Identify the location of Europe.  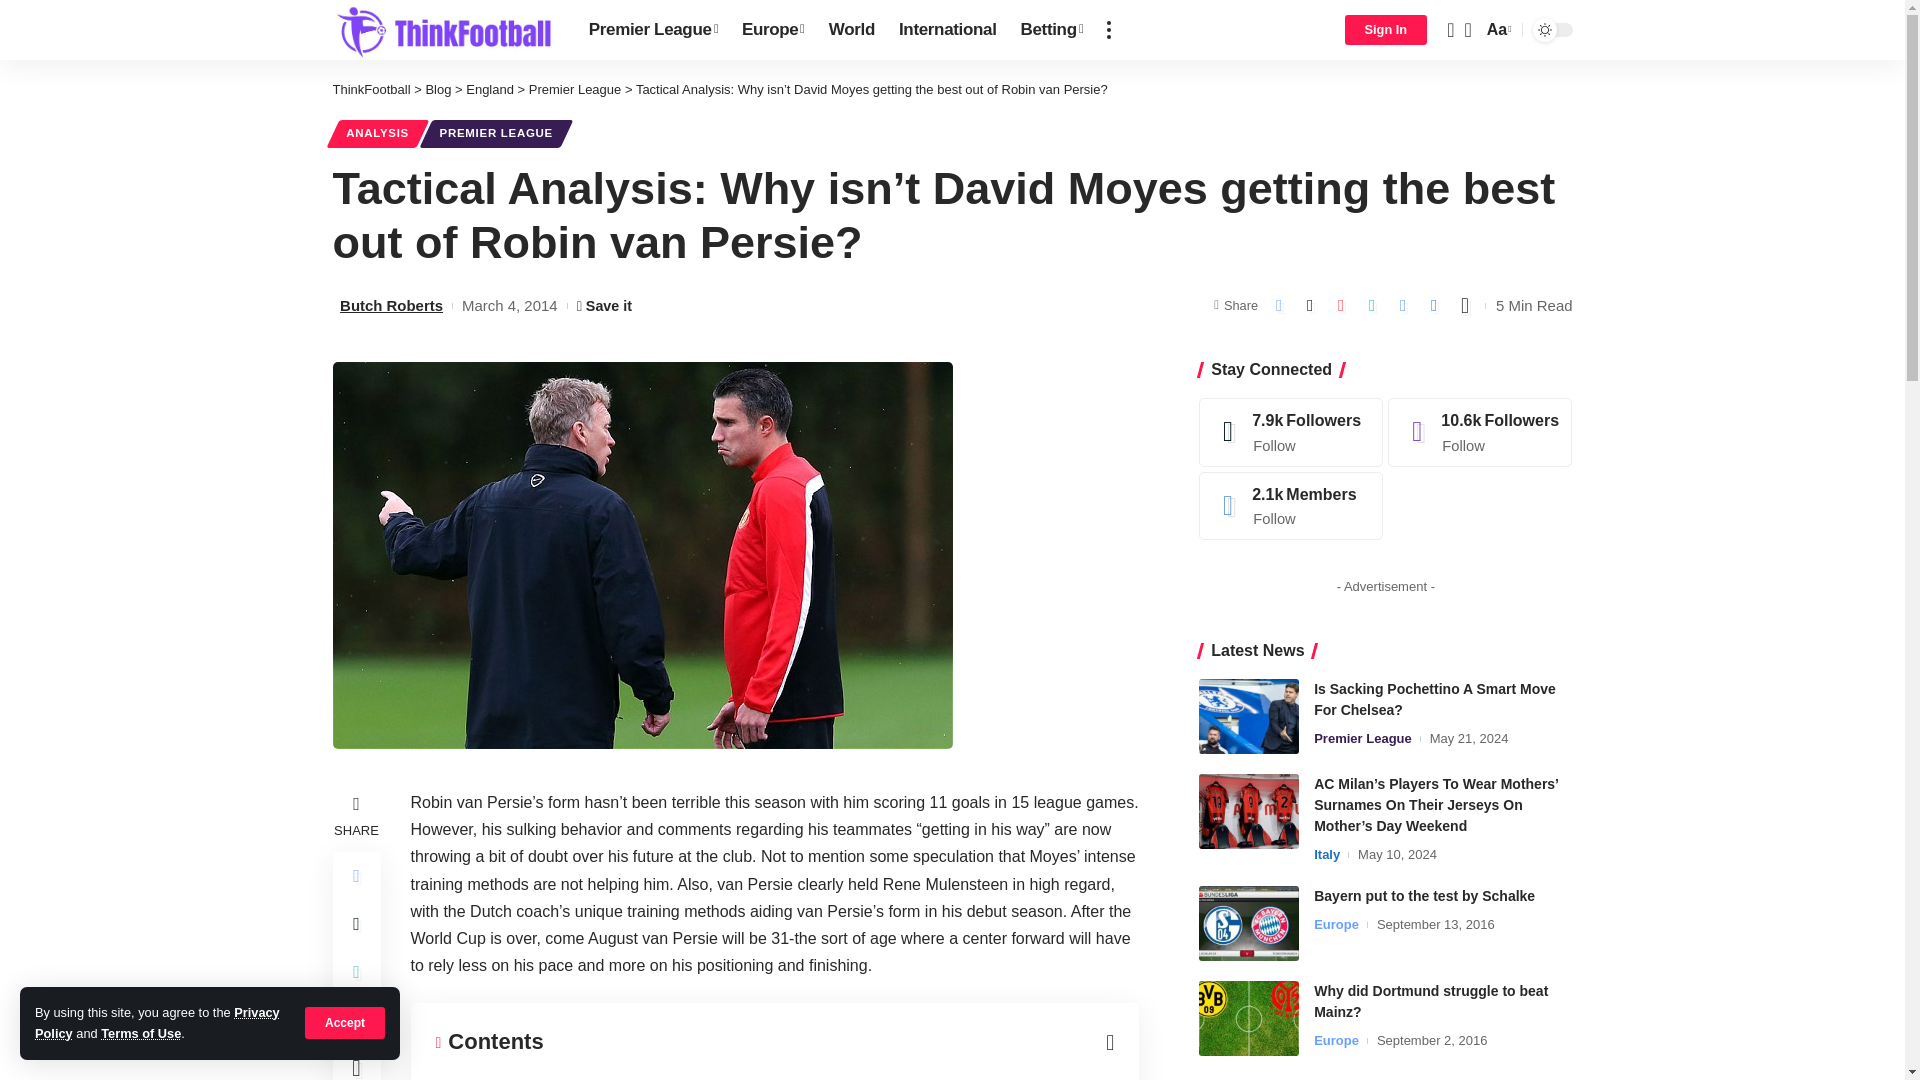
(773, 30).